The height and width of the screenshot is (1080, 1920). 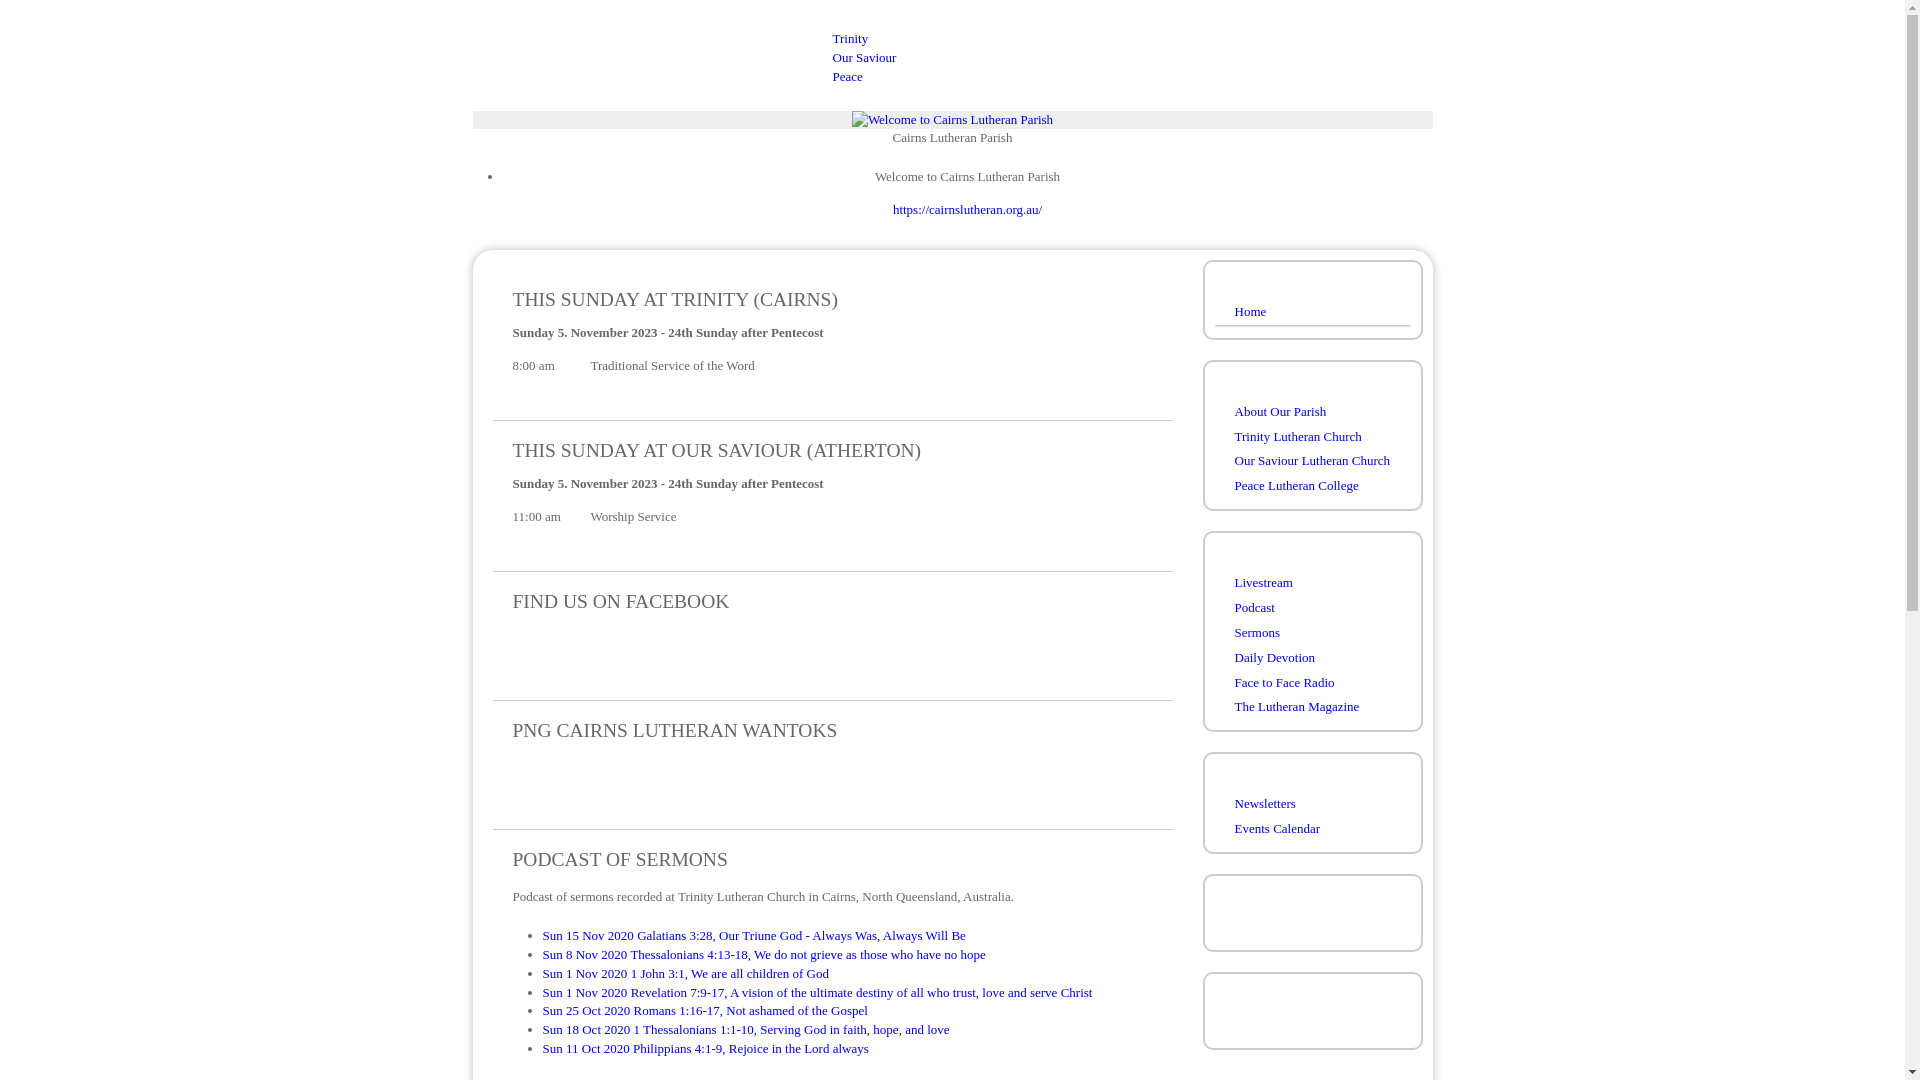 I want to click on Our Saviour, so click(x=864, y=58).